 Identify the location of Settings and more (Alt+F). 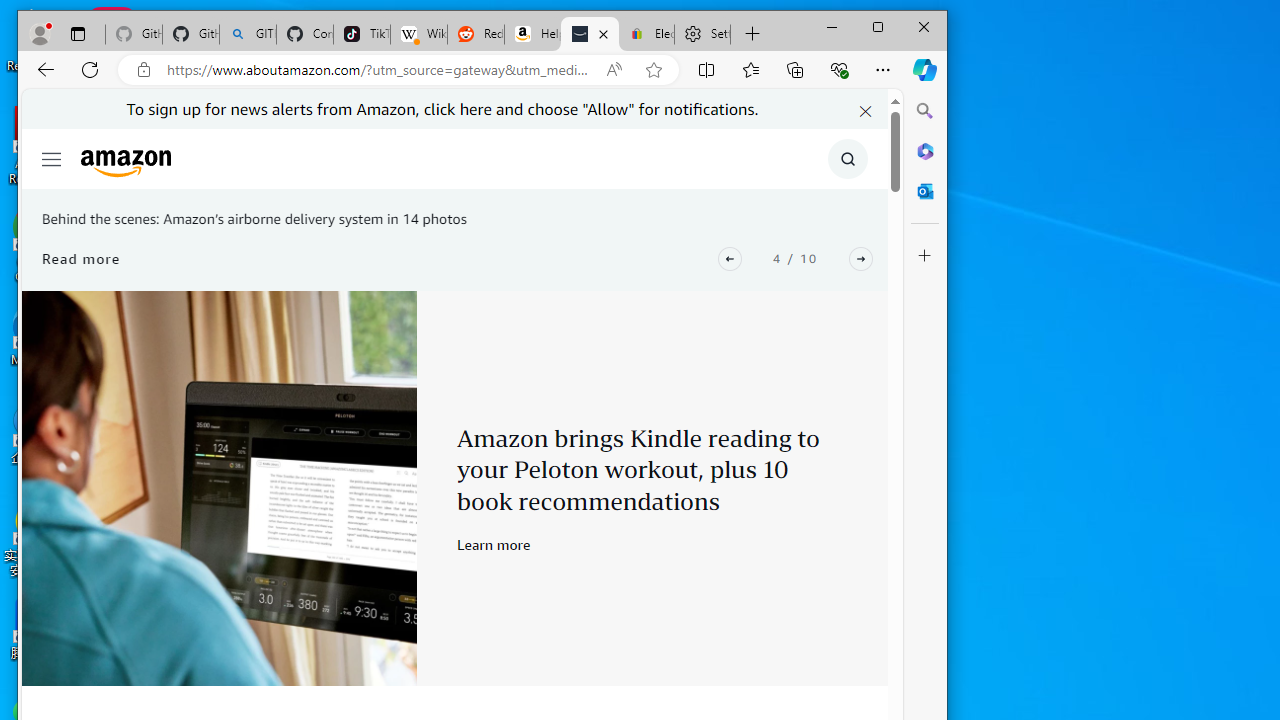
(882, 69).